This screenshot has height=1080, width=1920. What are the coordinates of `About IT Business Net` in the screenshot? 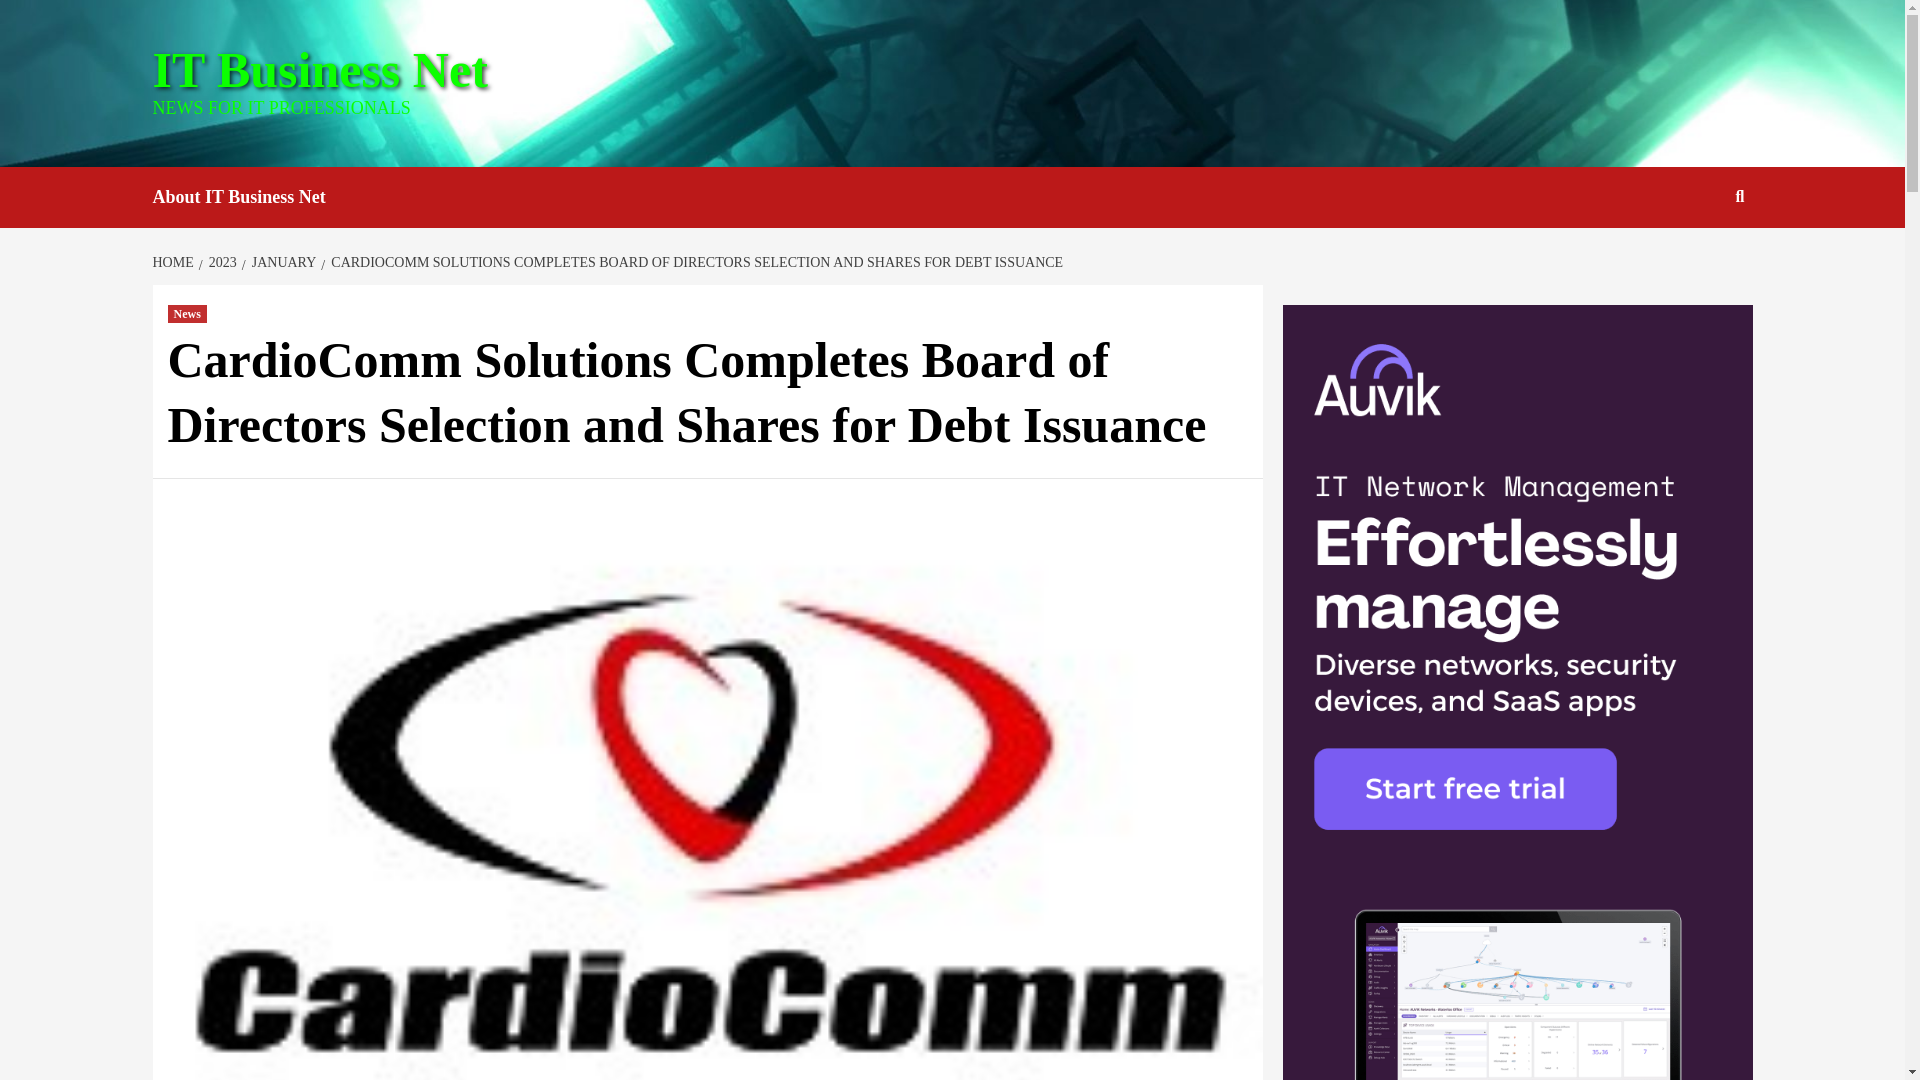 It's located at (253, 197).